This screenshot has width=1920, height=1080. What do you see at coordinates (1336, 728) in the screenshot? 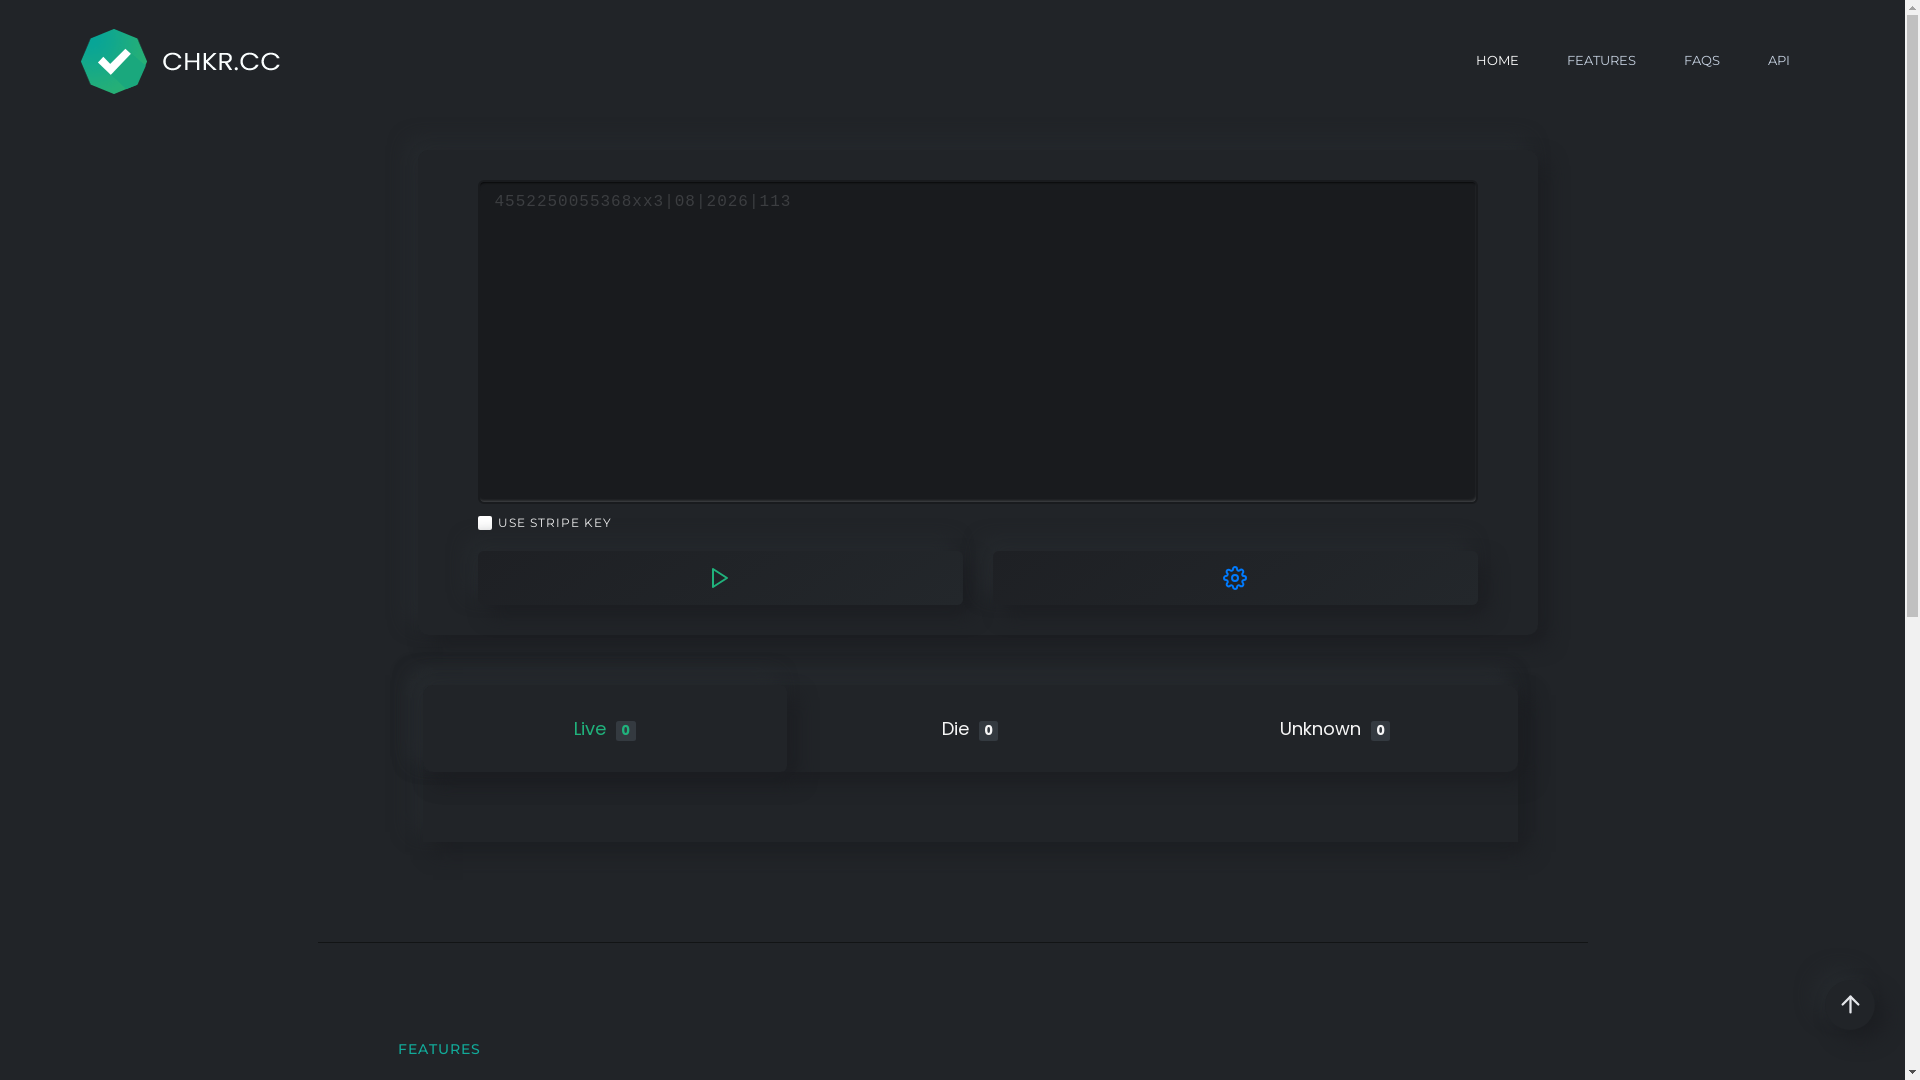
I see `Unknown0` at bounding box center [1336, 728].